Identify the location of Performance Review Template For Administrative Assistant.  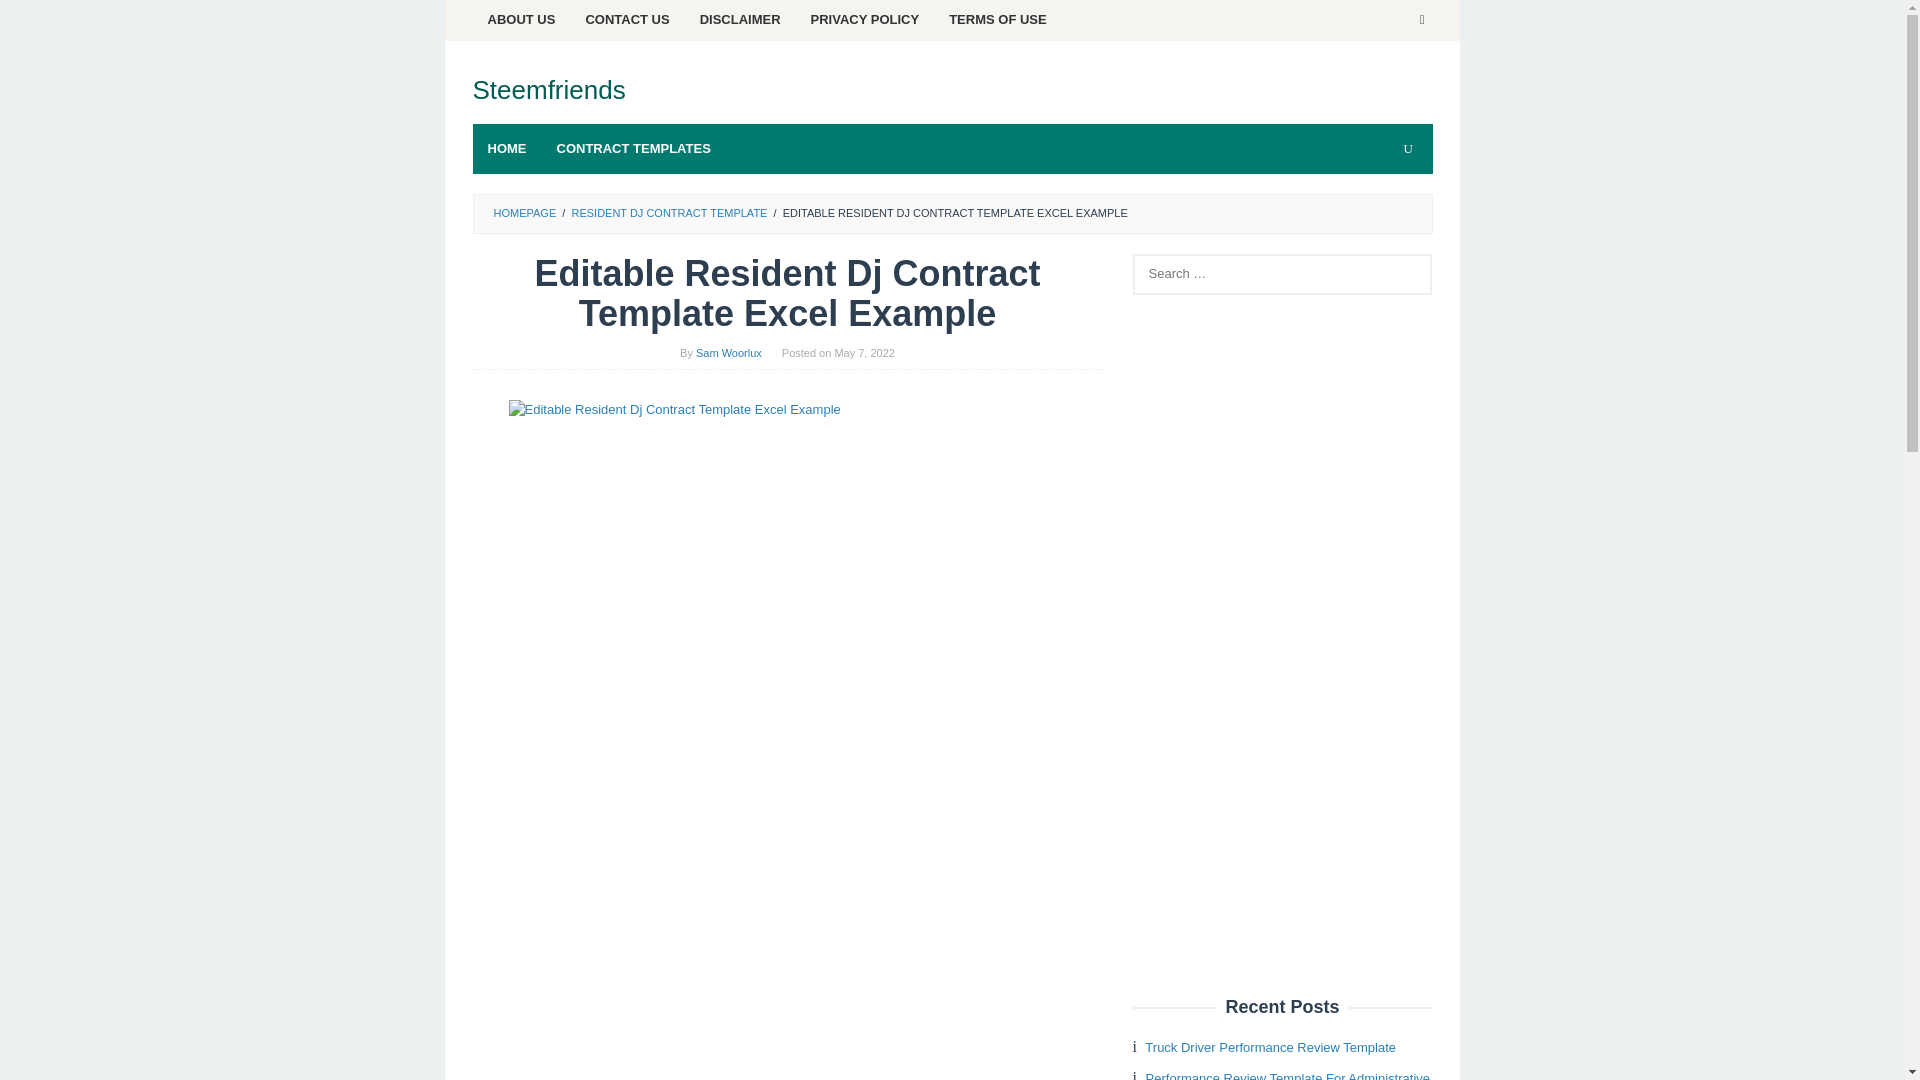
(1281, 1076).